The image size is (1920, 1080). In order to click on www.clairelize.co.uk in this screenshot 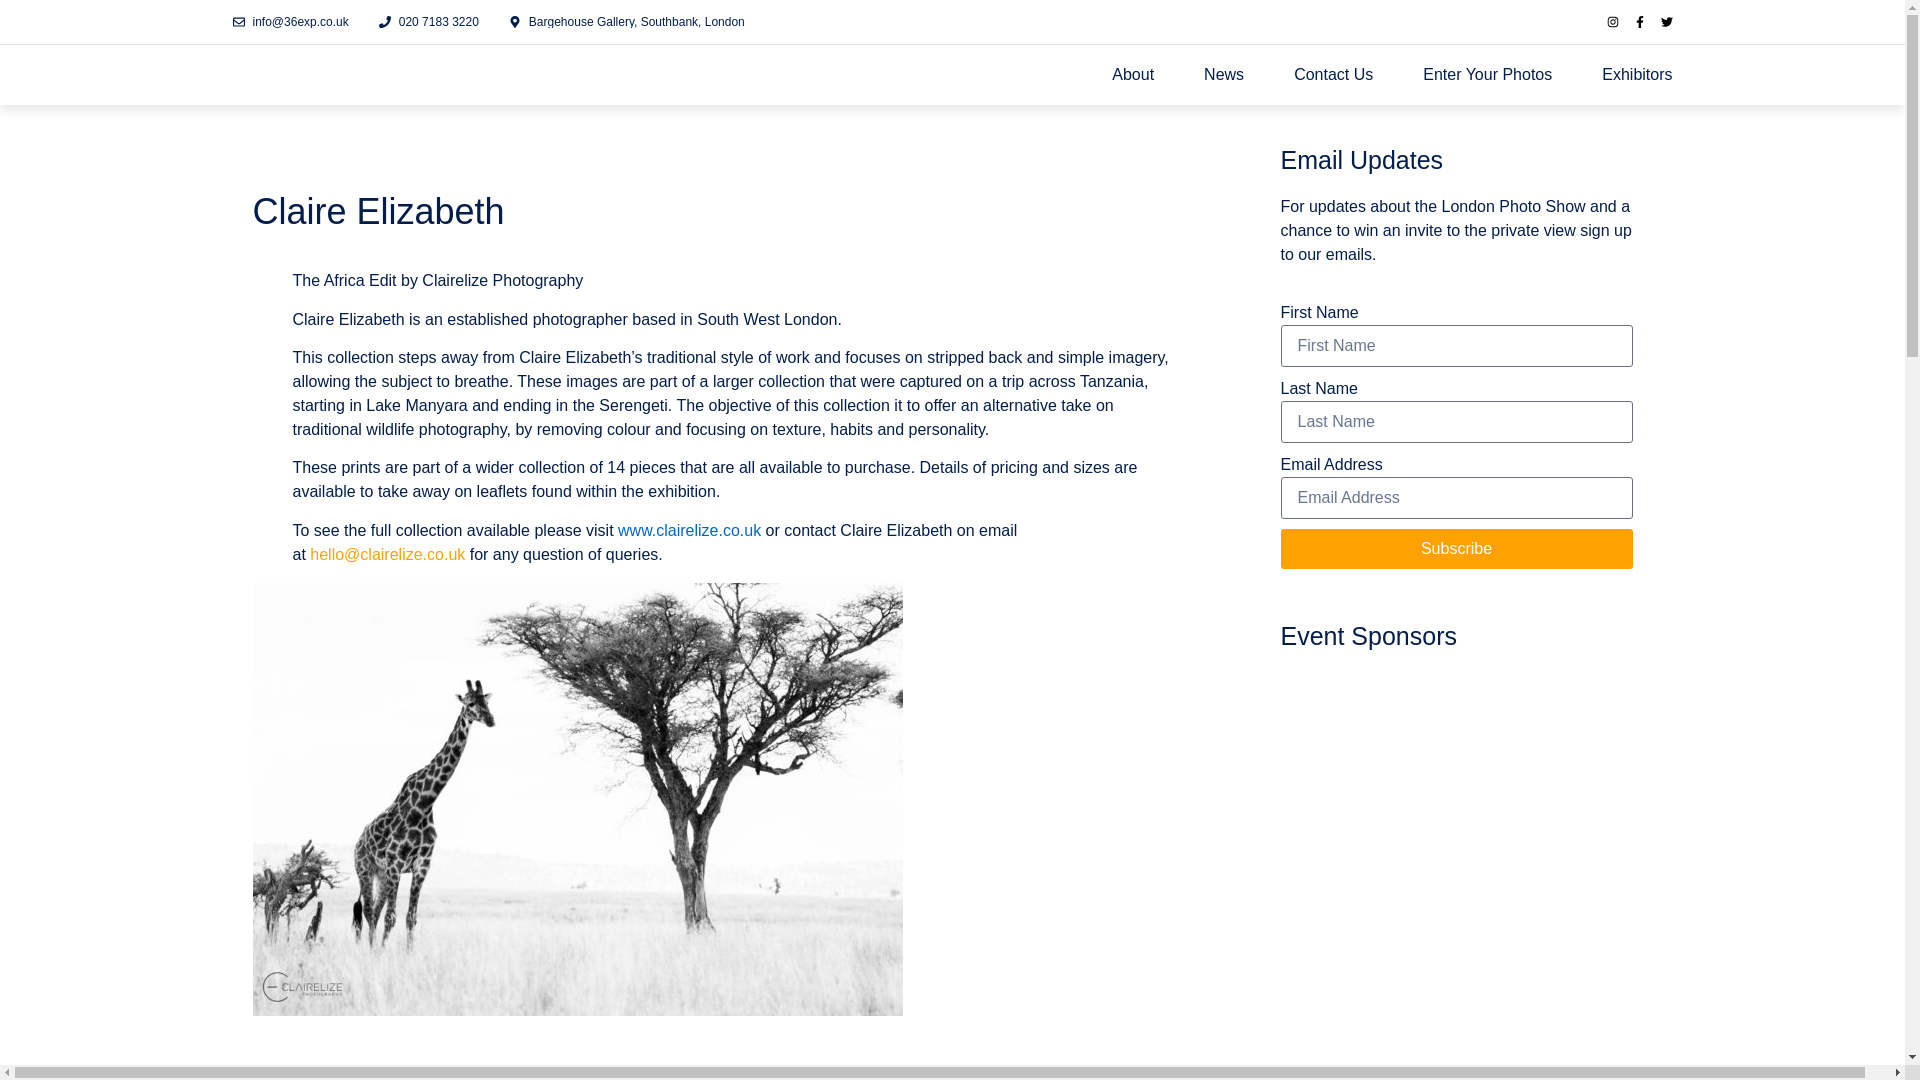, I will do `click(689, 530)`.